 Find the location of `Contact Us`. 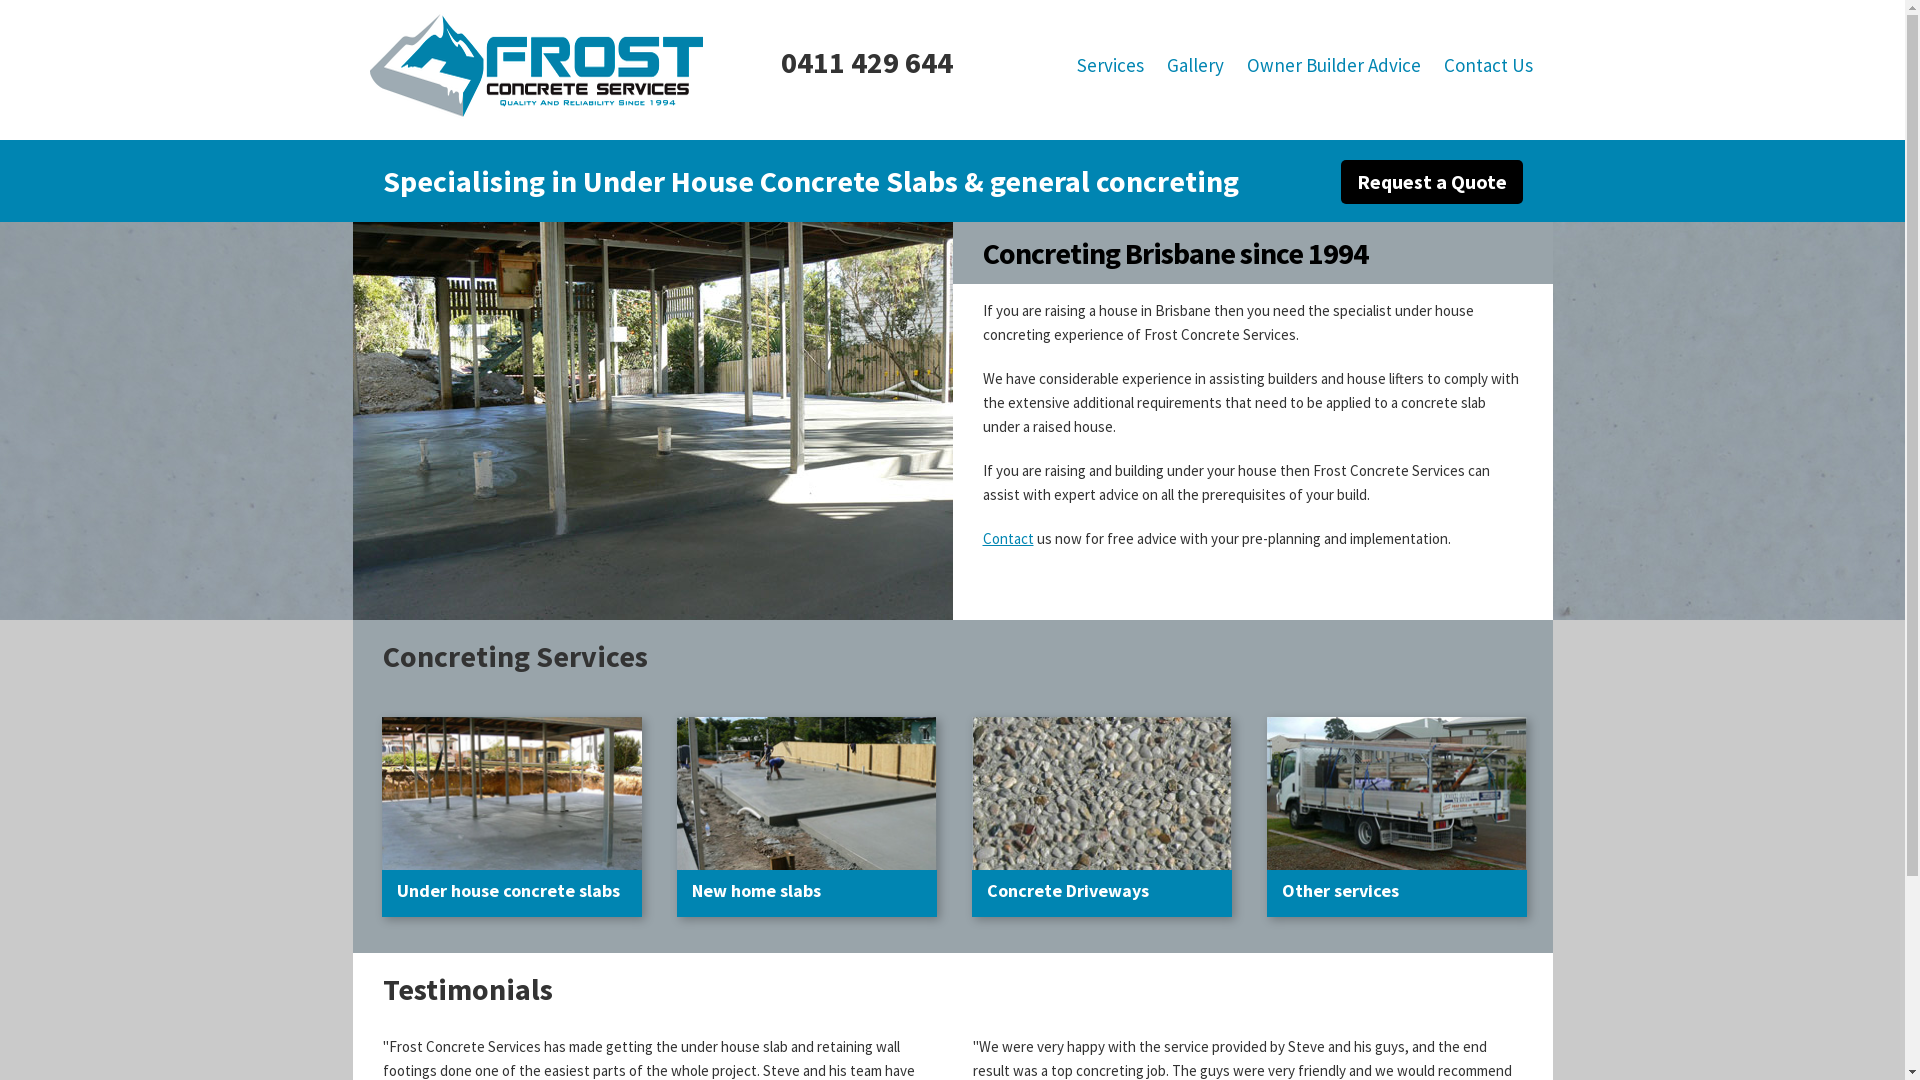

Contact Us is located at coordinates (1488, 65).